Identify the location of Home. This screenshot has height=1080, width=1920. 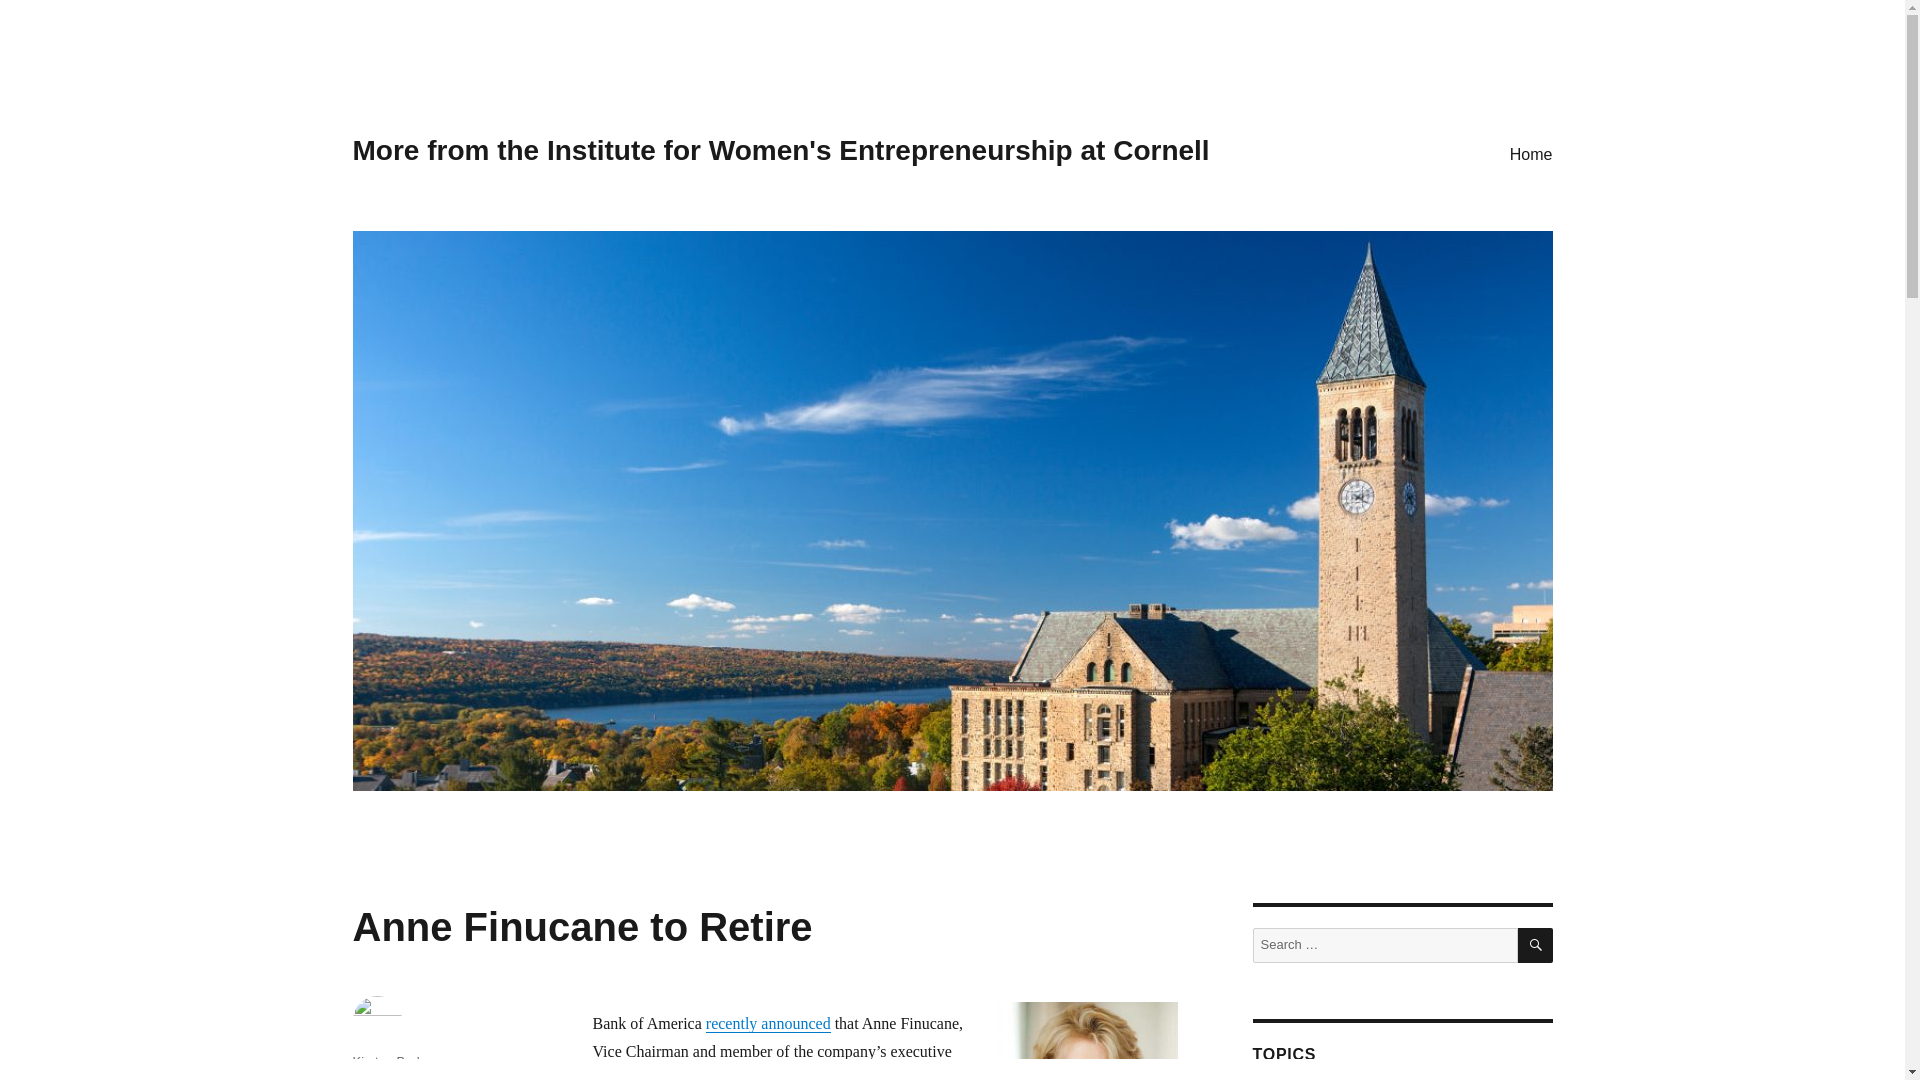
(1530, 153).